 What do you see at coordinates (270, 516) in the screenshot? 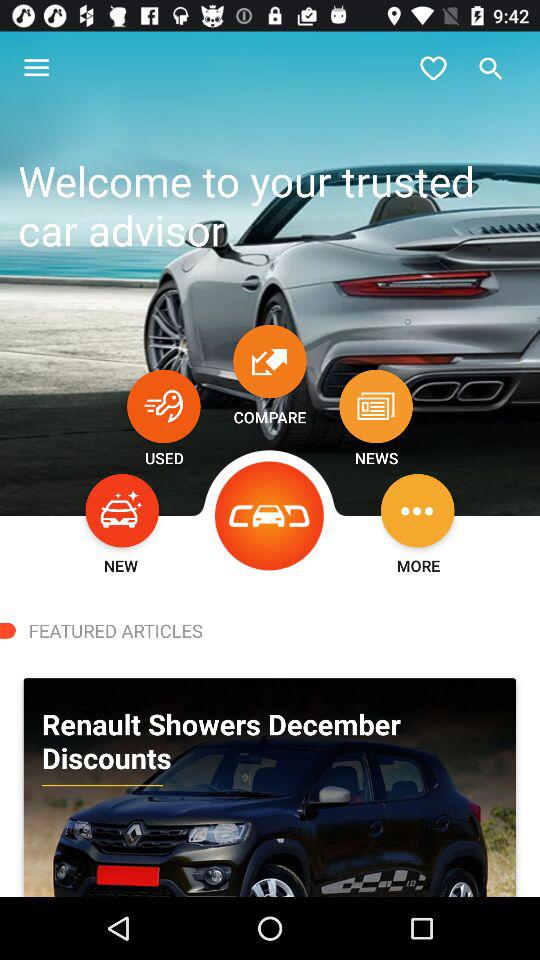
I see `press the icon next to the news` at bounding box center [270, 516].